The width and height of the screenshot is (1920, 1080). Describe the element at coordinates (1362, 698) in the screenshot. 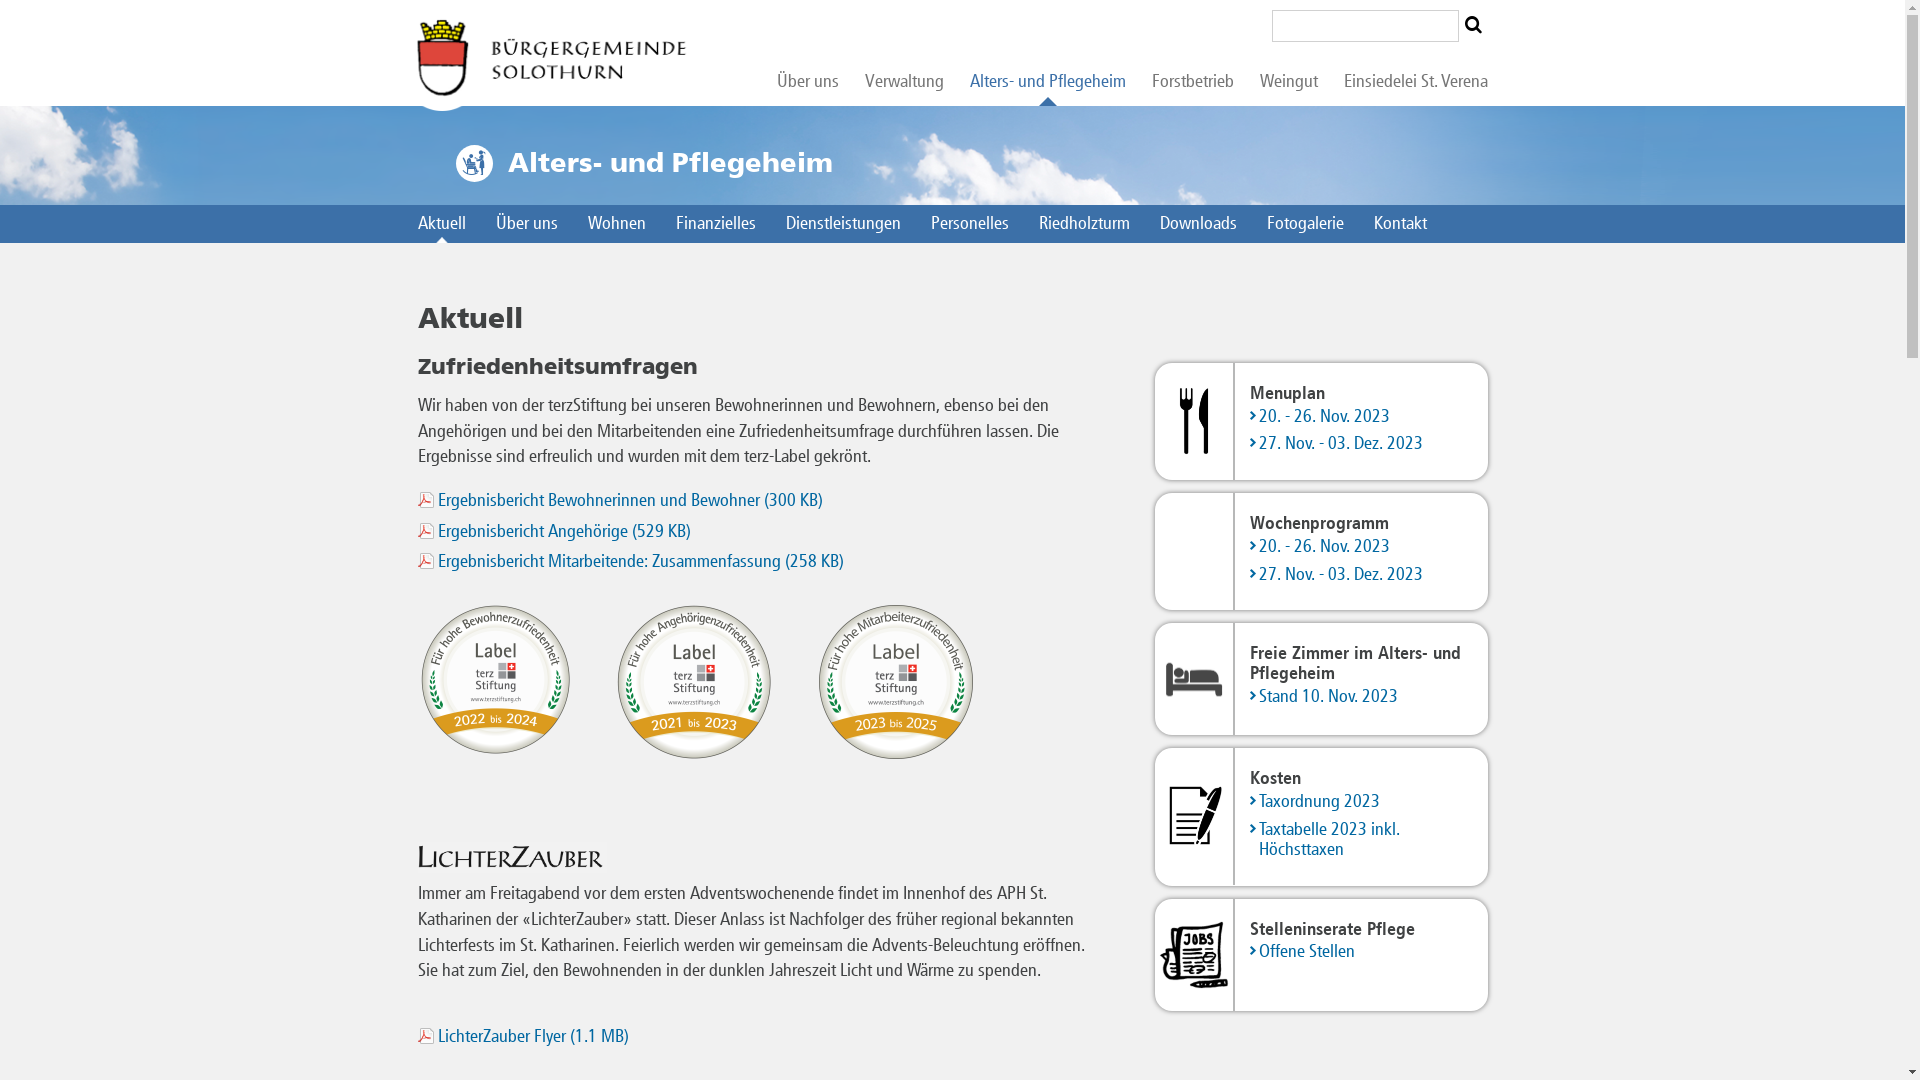

I see `Stand 10. Nov. 2023` at that location.